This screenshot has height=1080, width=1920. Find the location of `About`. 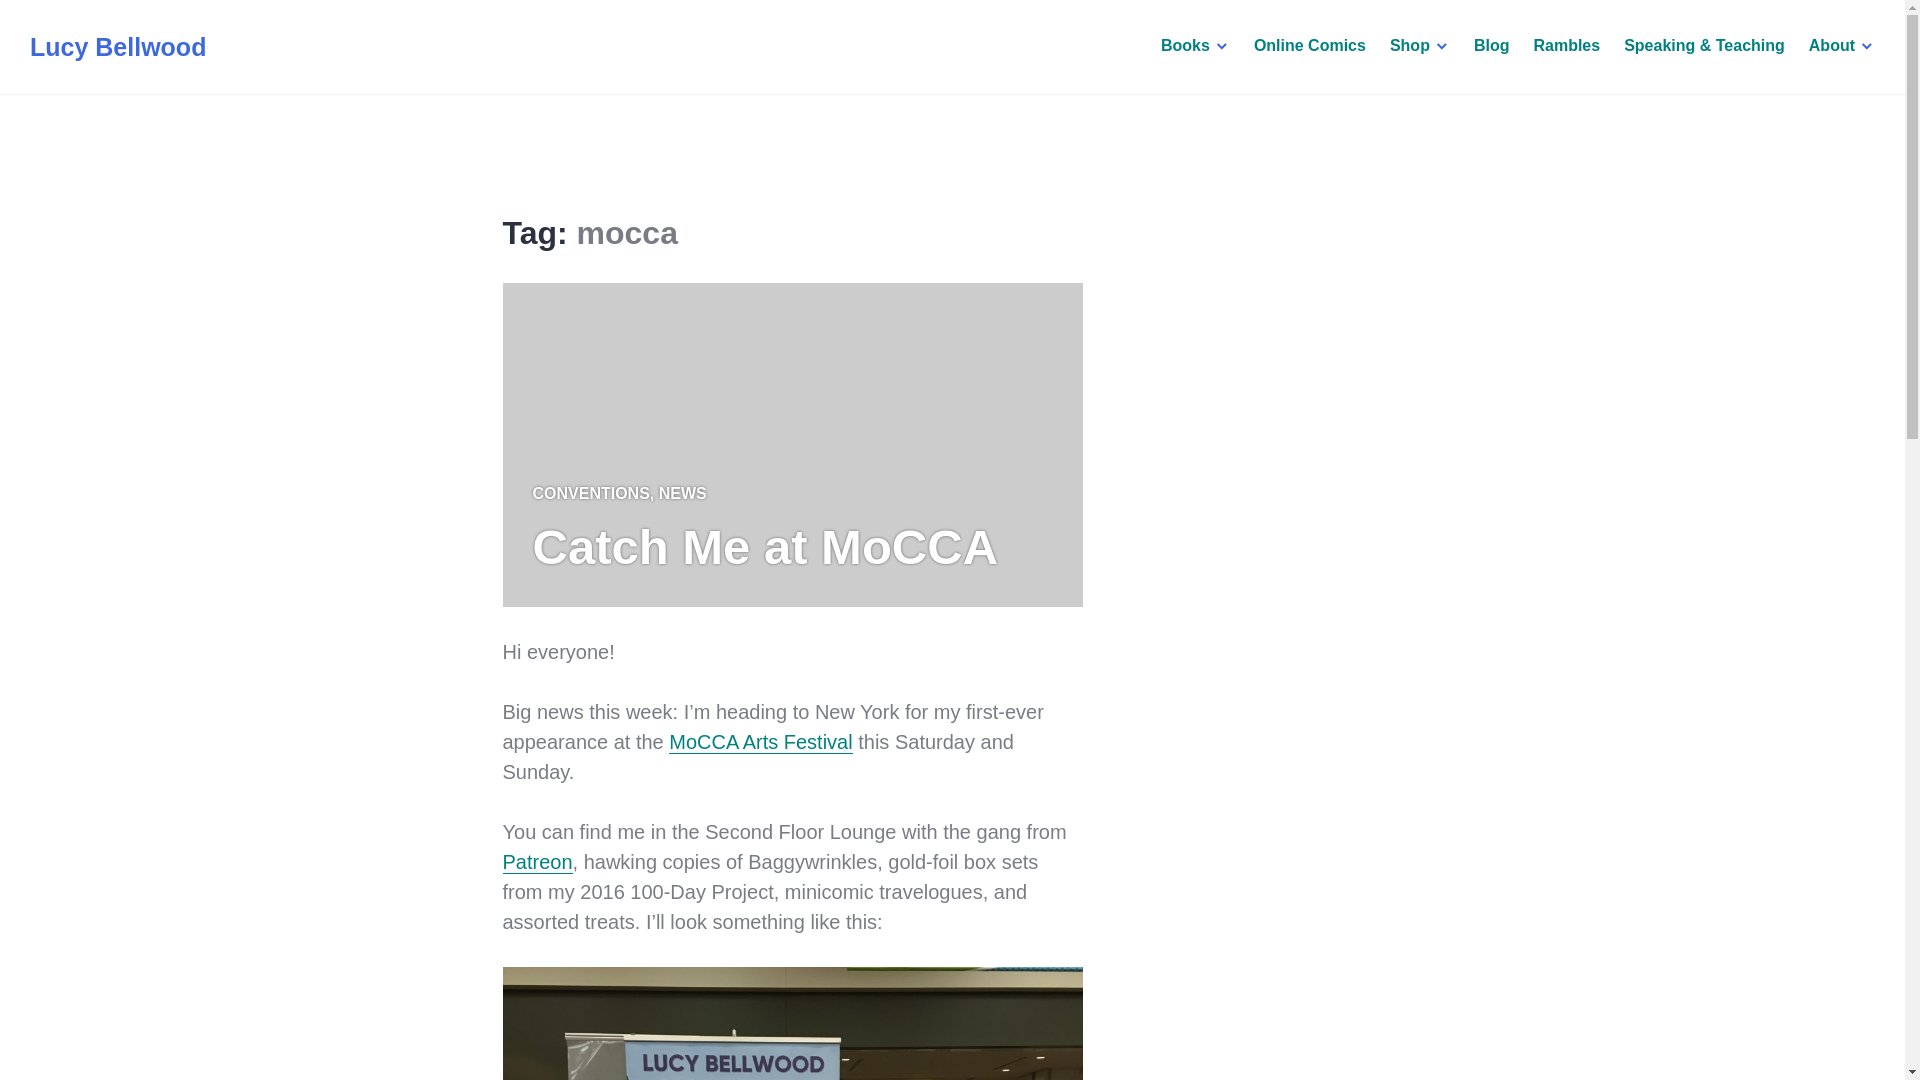

About is located at coordinates (1842, 46).